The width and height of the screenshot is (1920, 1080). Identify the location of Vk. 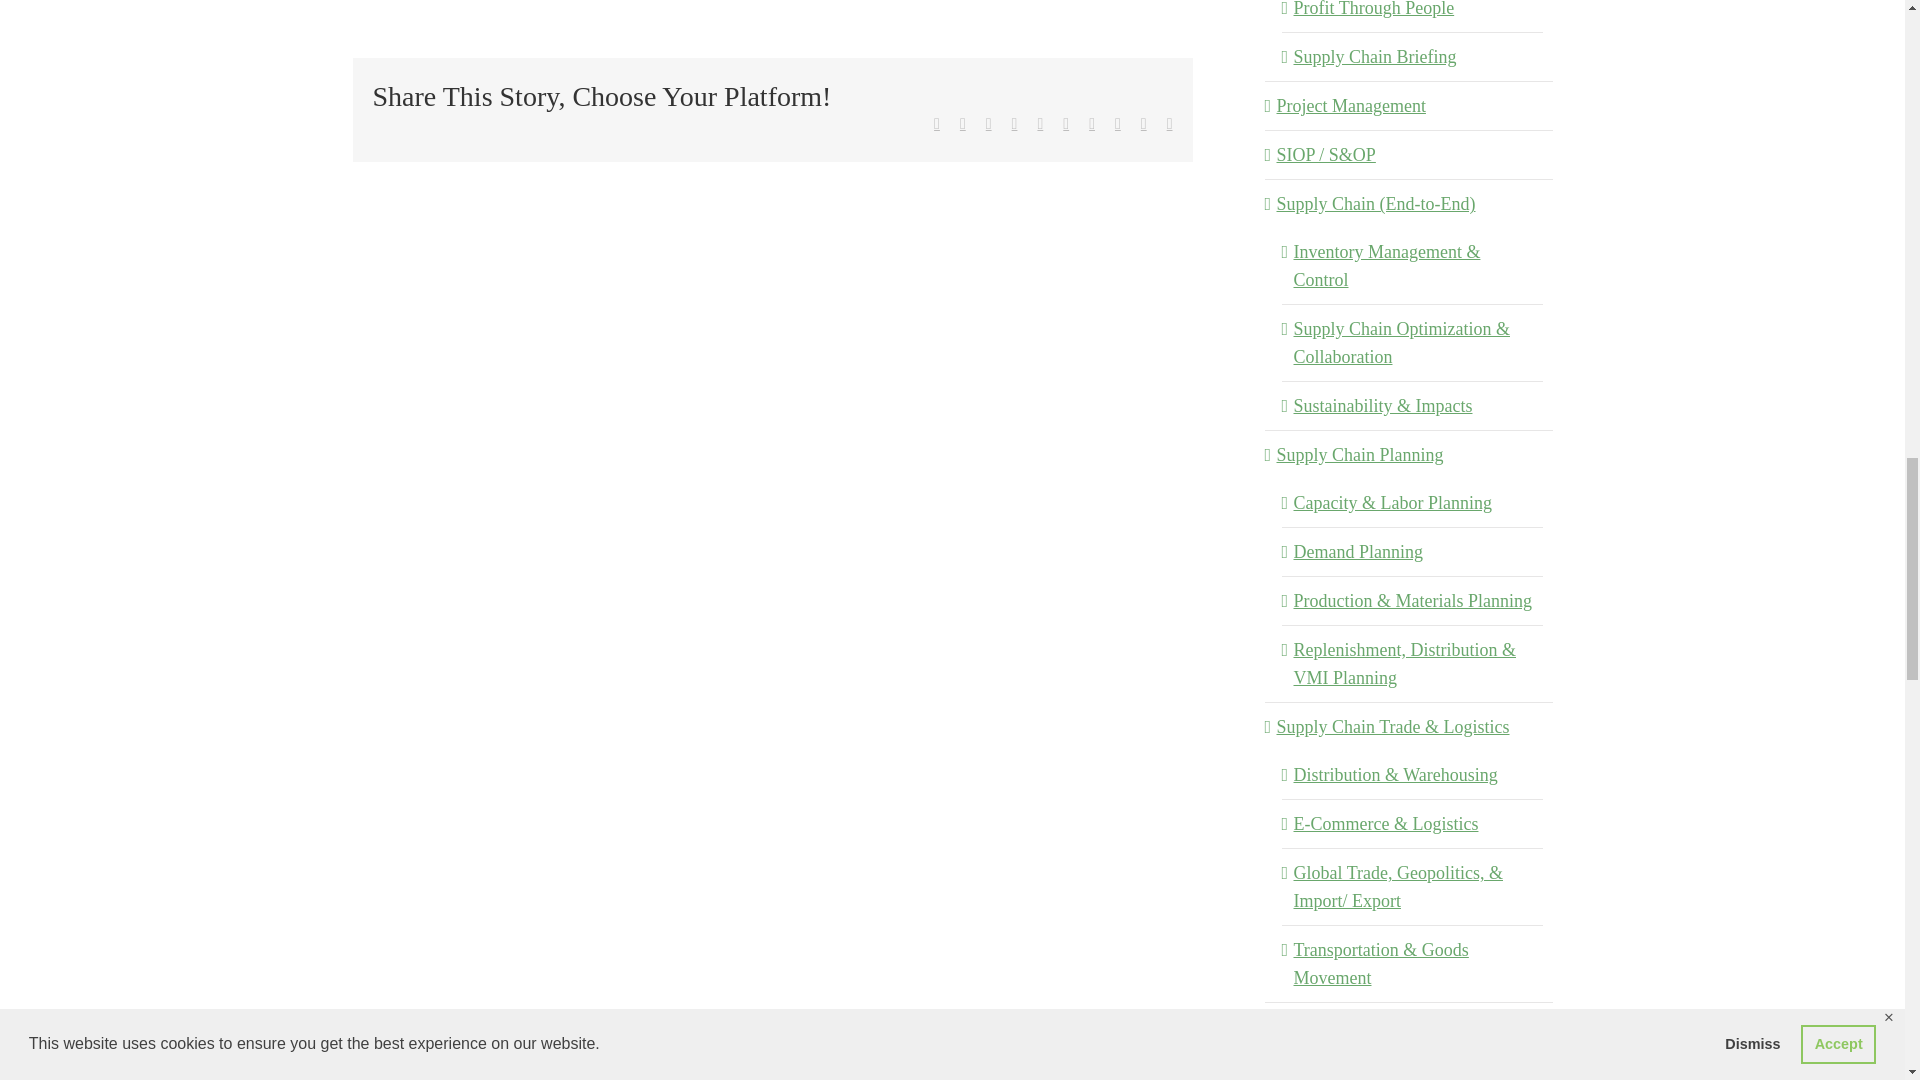
(1118, 123).